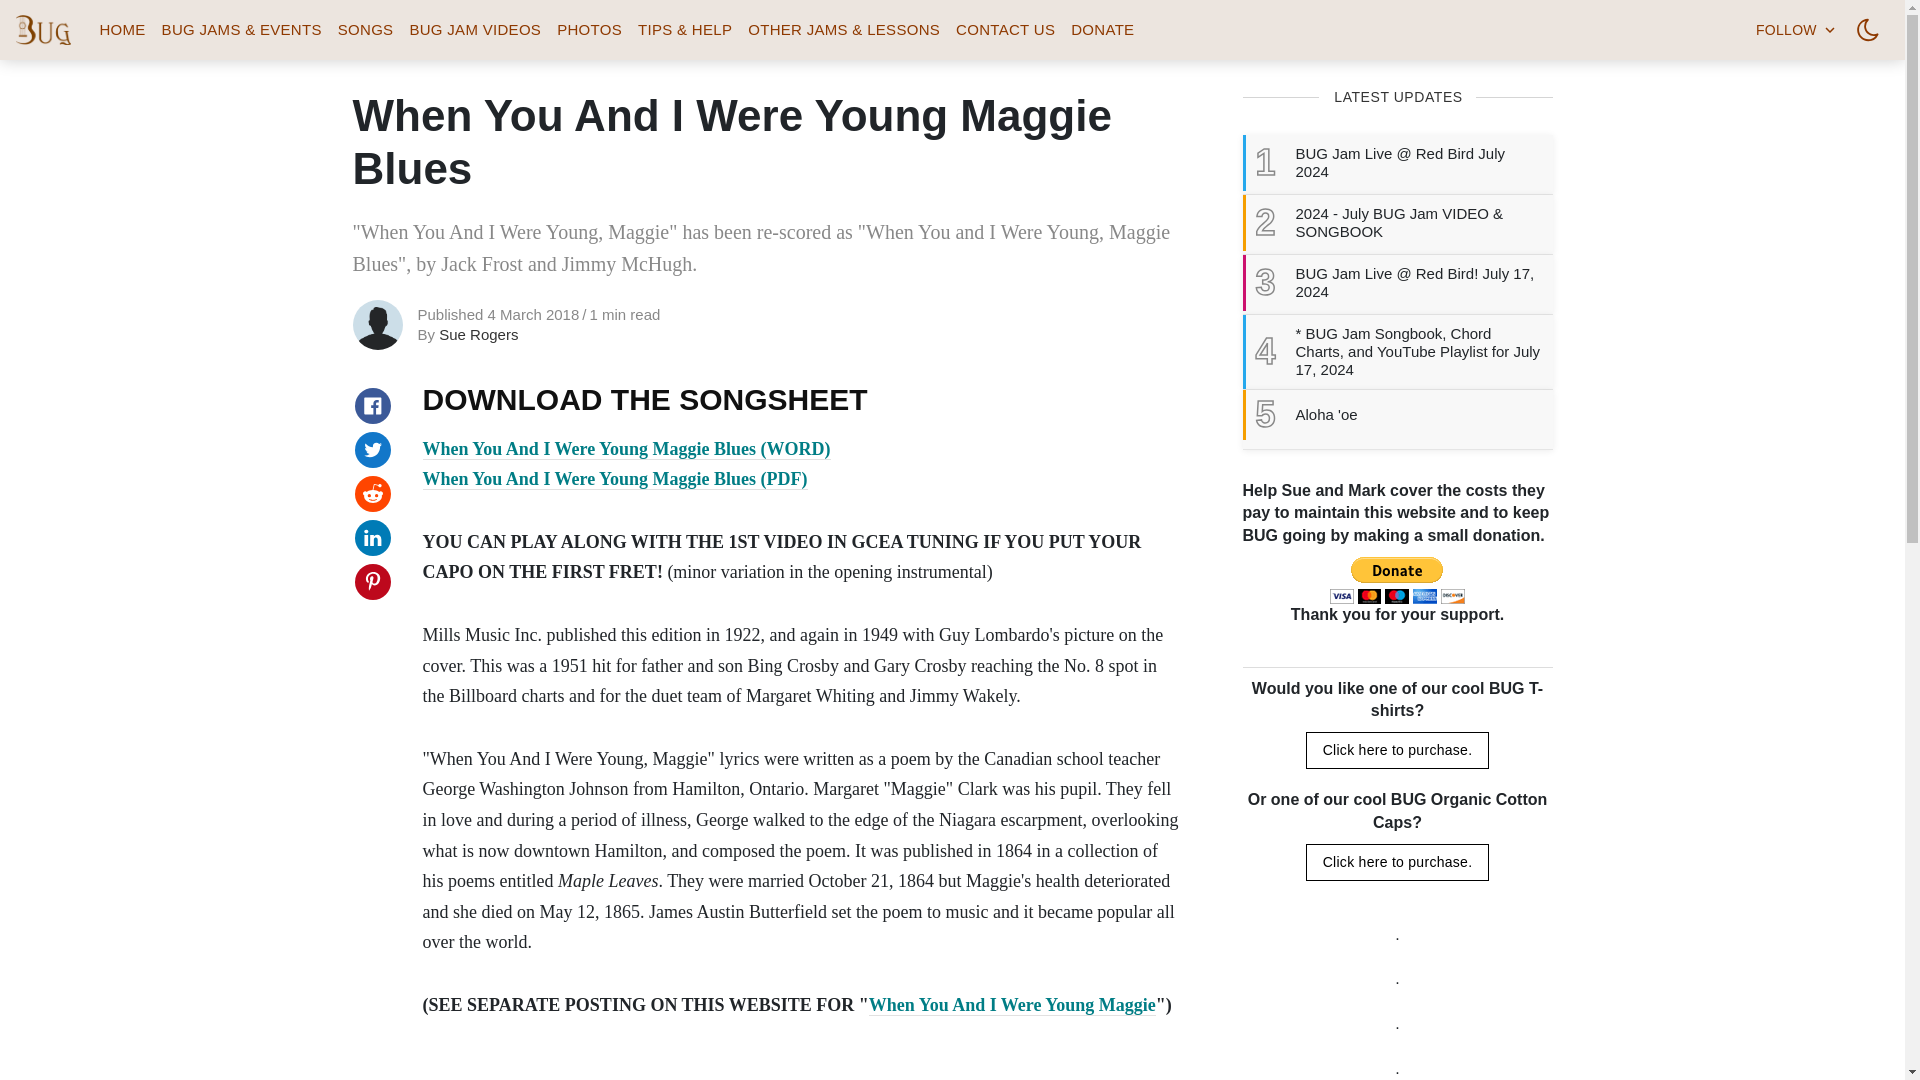 The image size is (1920, 1080). Describe the element at coordinates (589, 30) in the screenshot. I see `PHOTOS` at that location.